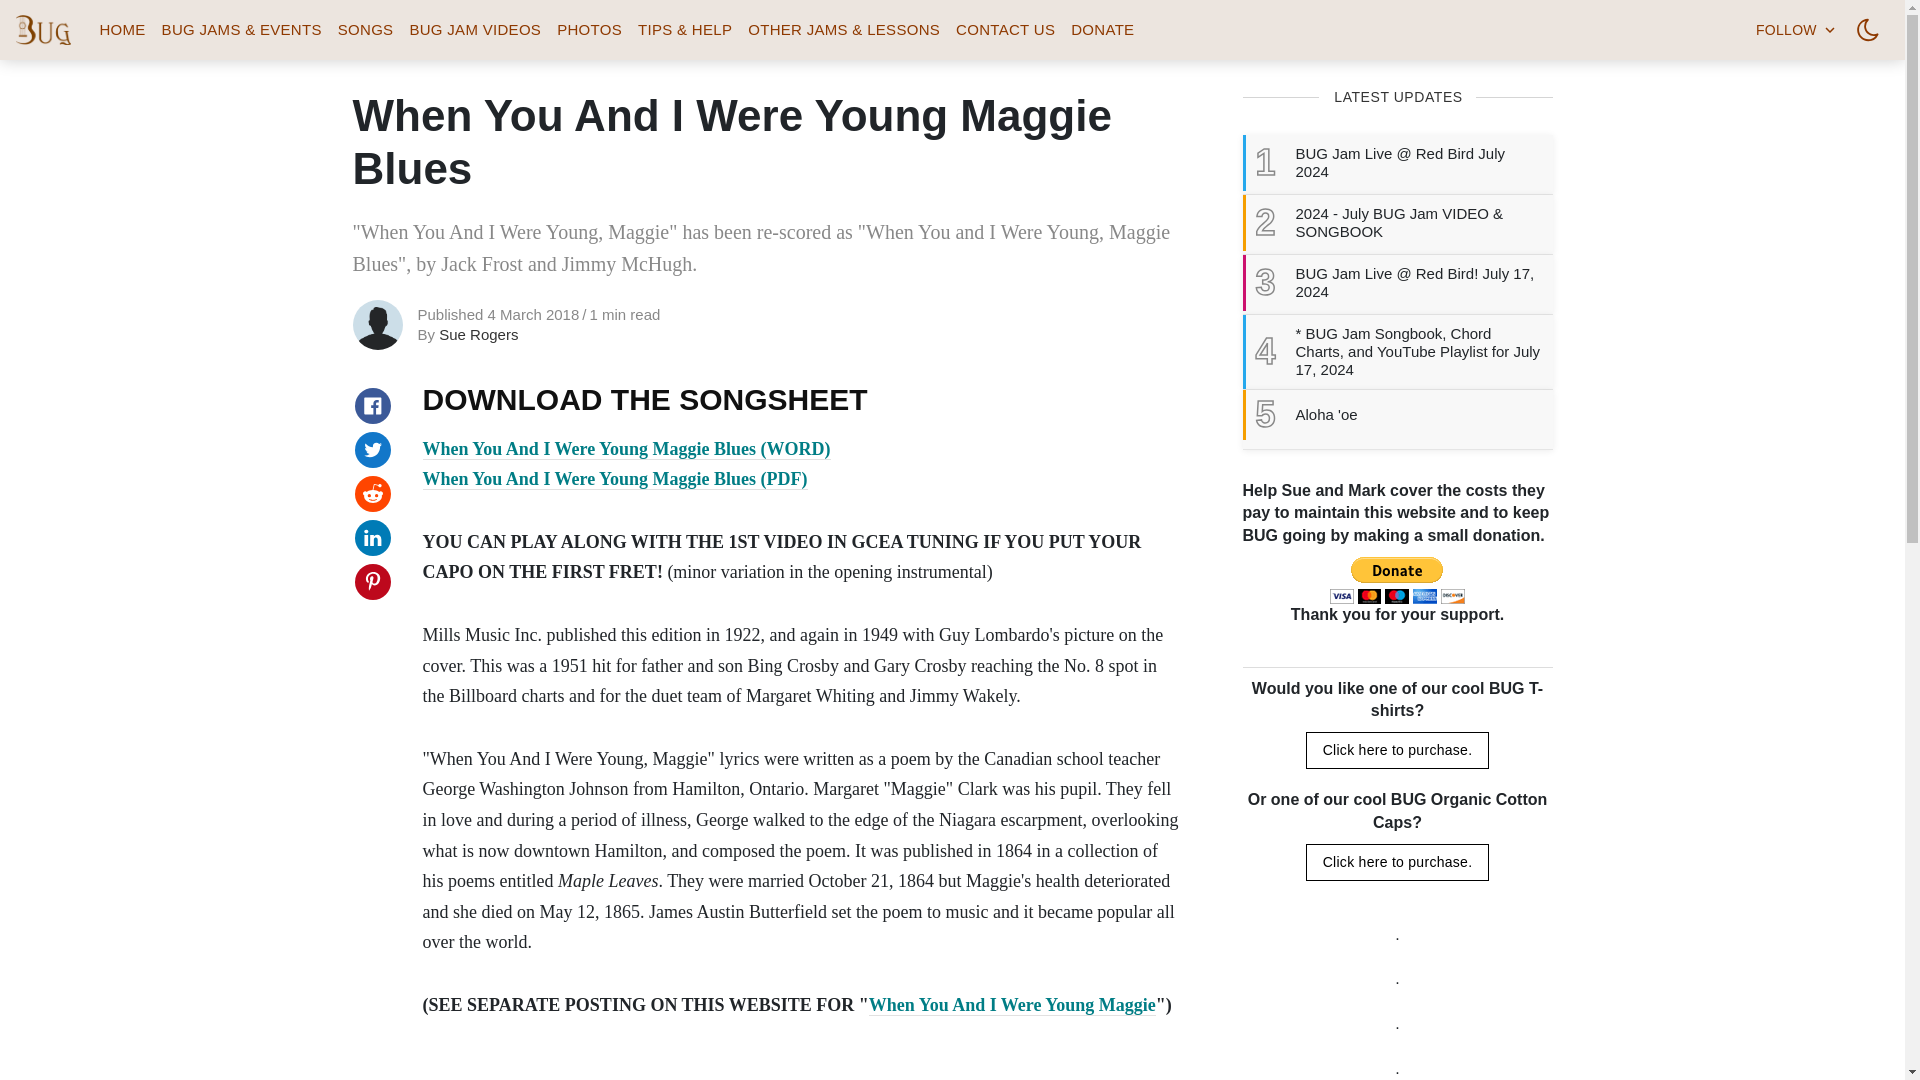 The image size is (1920, 1080). Describe the element at coordinates (589, 30) in the screenshot. I see `PHOTOS` at that location.